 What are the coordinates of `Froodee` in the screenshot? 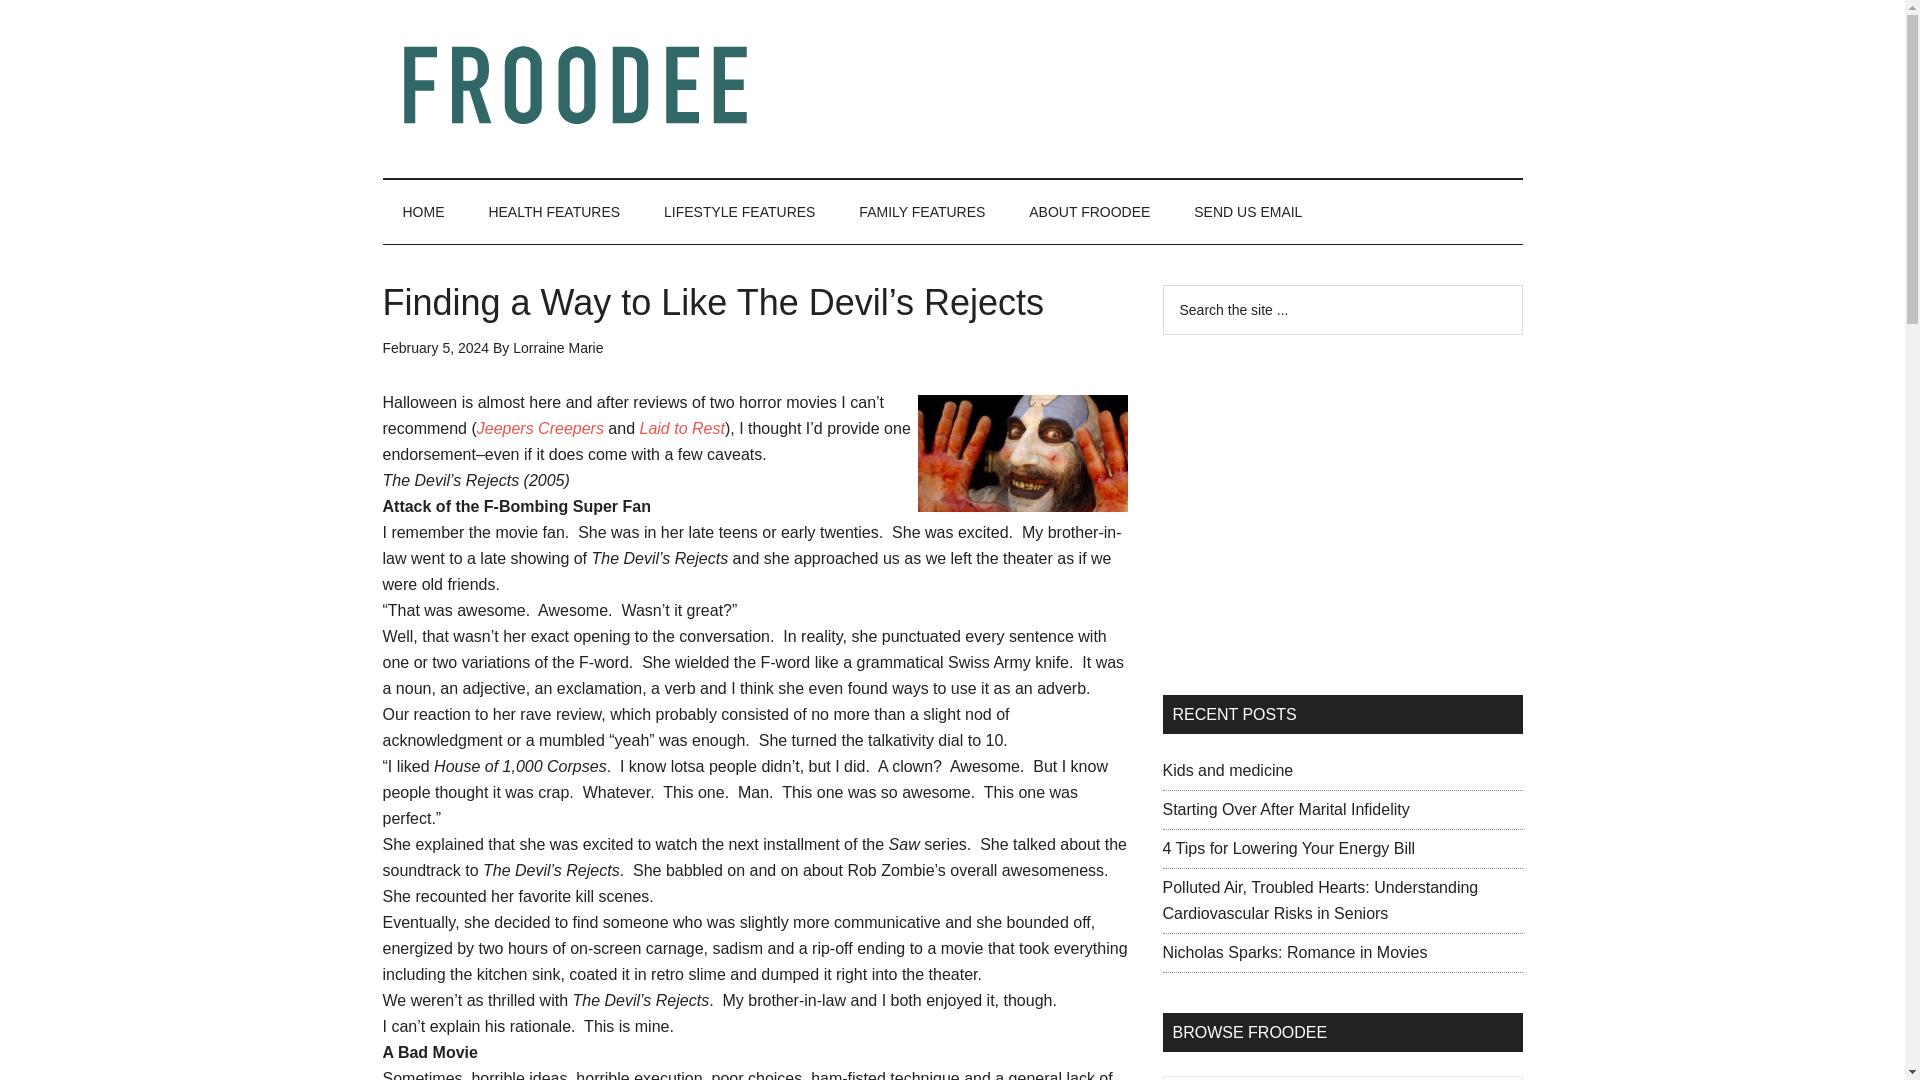 It's located at (572, 84).